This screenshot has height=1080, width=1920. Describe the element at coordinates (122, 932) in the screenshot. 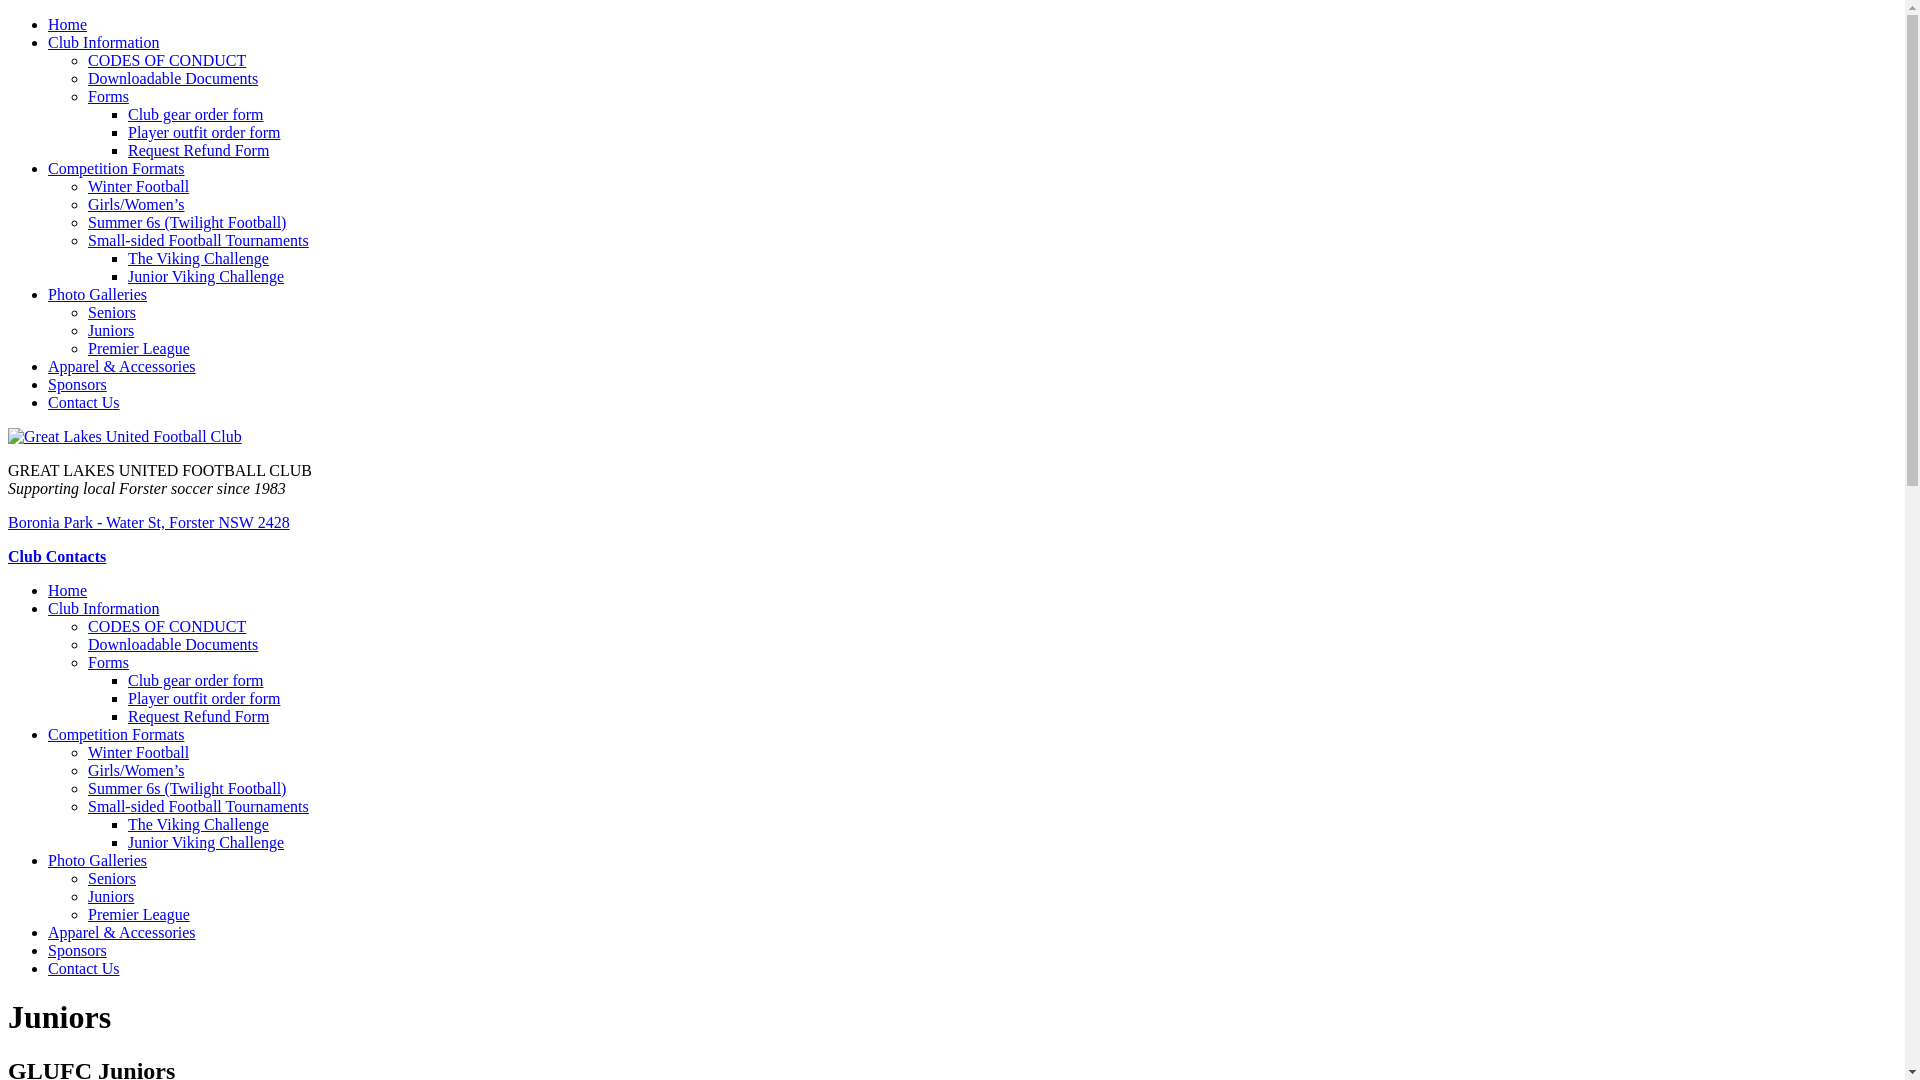

I see `Apparel & Accessories` at that location.